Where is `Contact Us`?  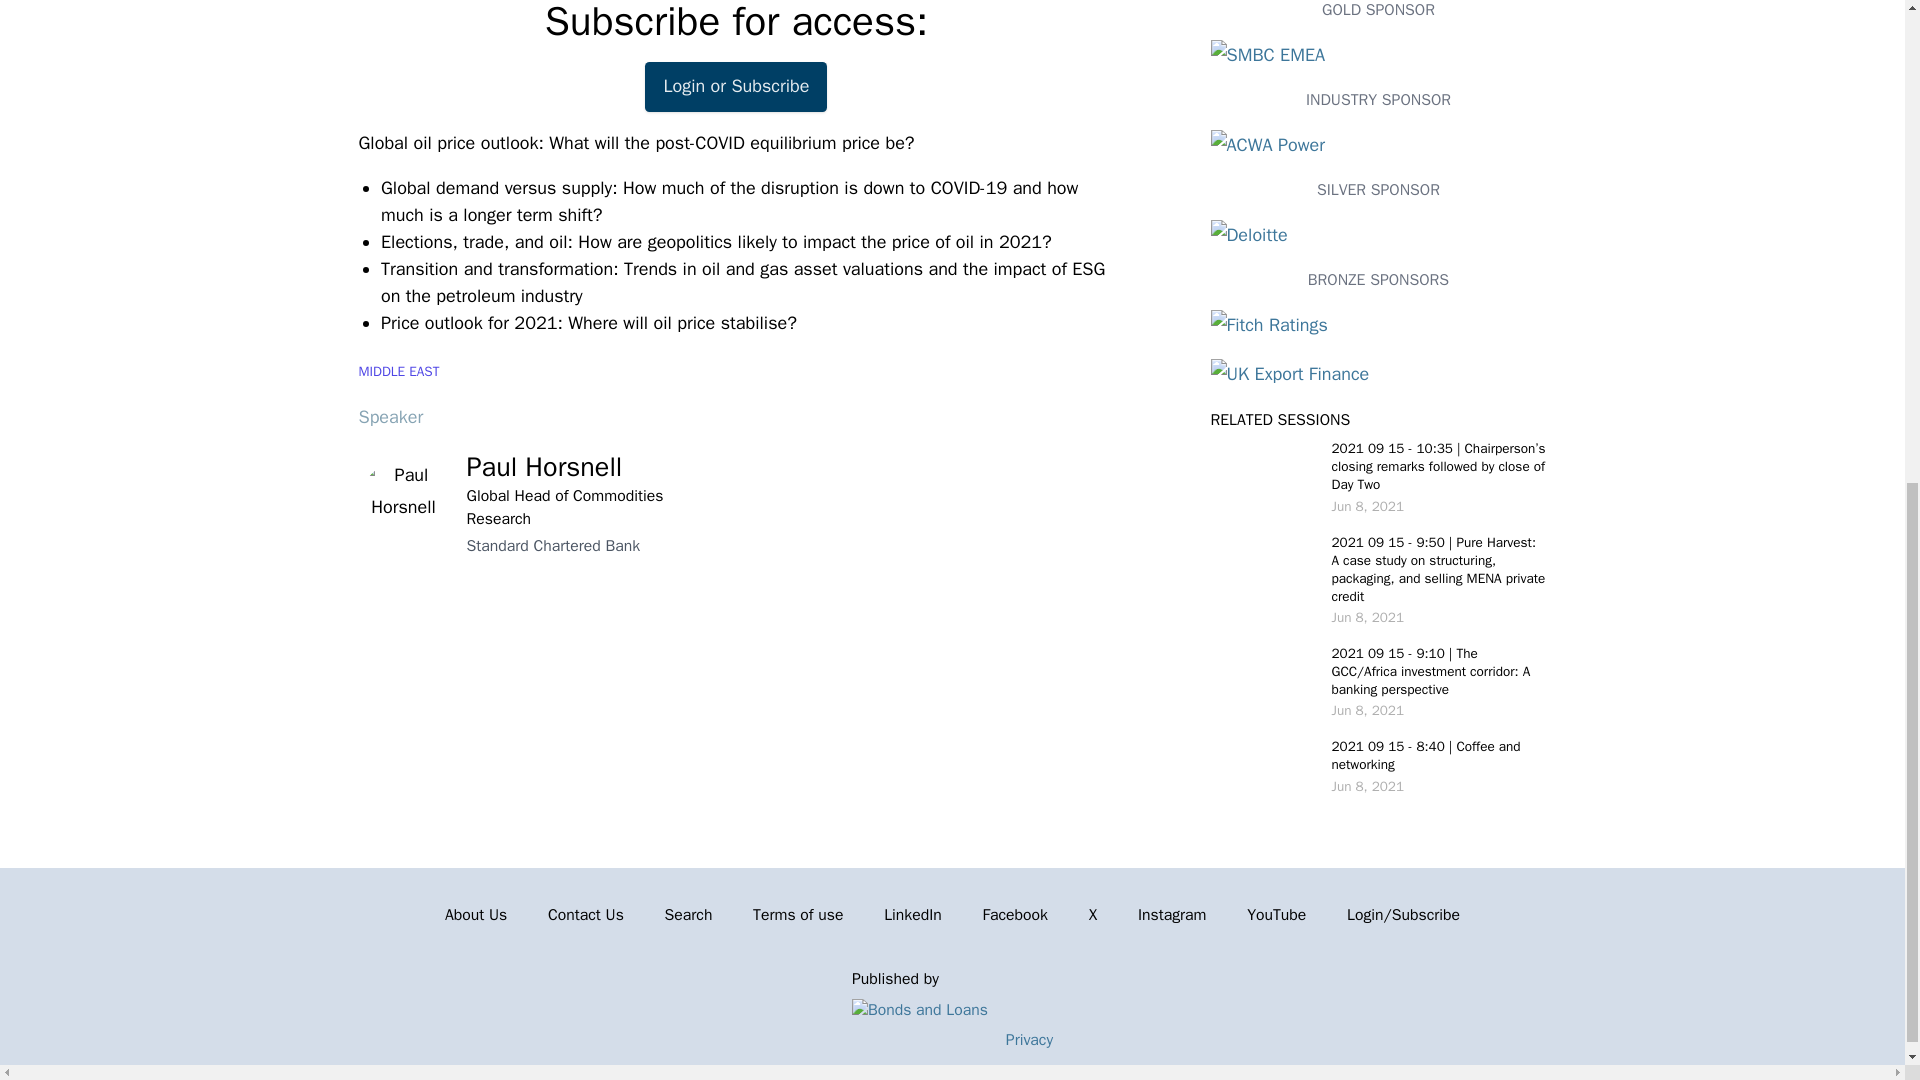 Contact Us is located at coordinates (586, 915).